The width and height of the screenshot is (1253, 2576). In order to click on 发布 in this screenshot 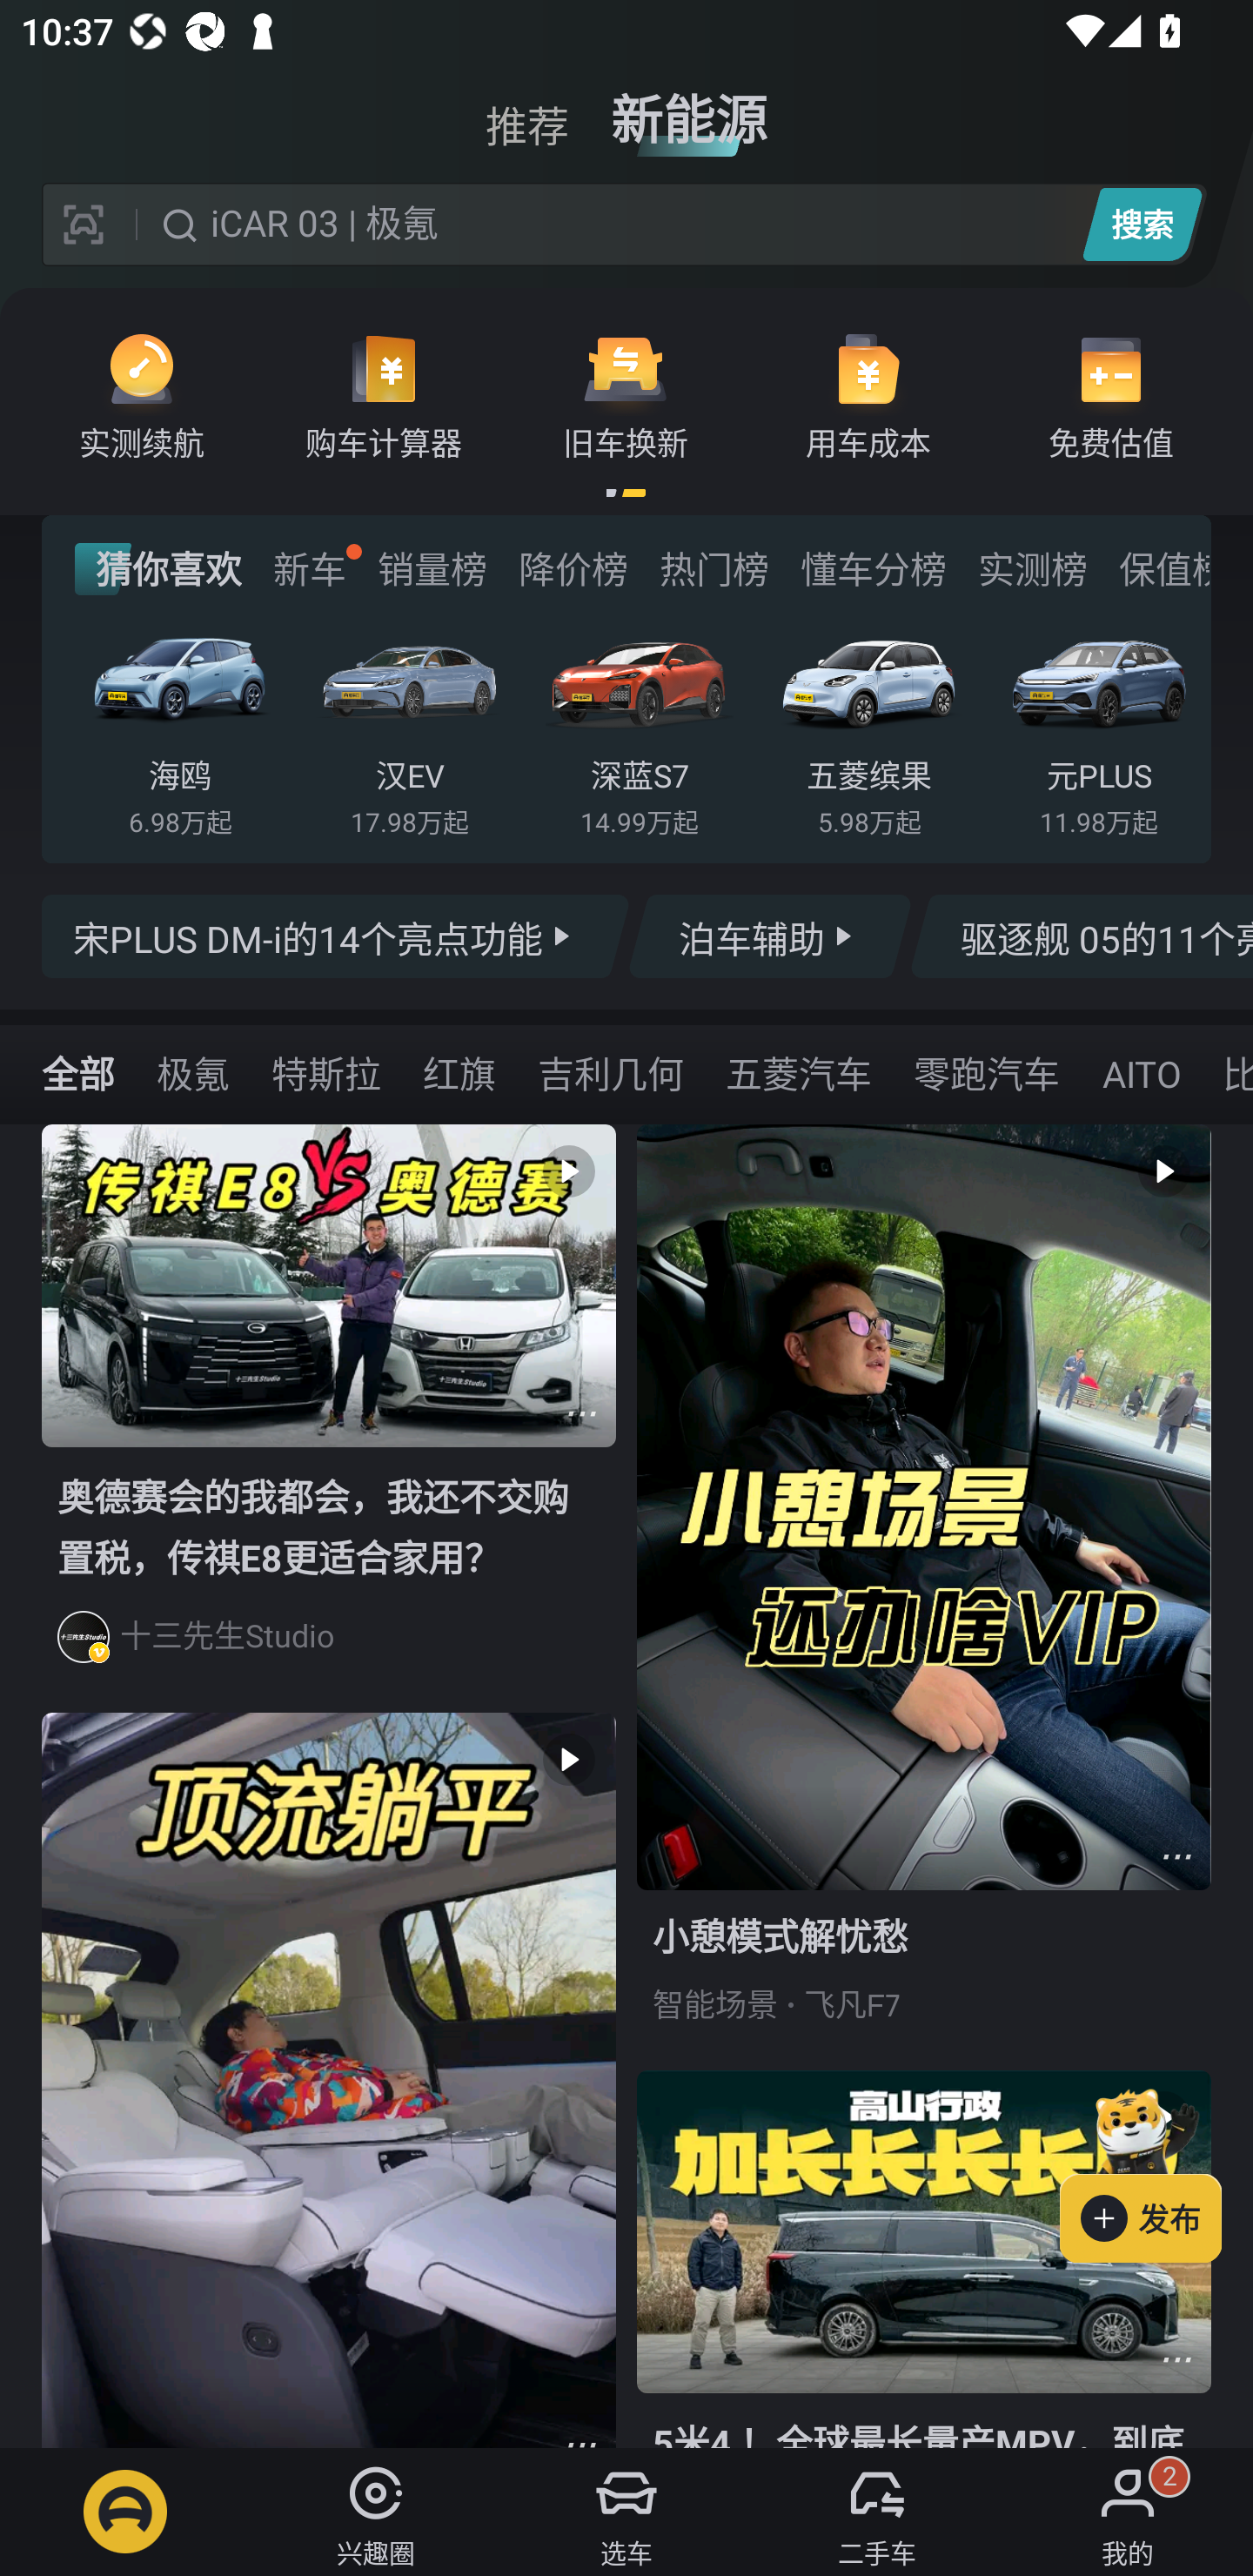, I will do `click(1156, 2170)`.